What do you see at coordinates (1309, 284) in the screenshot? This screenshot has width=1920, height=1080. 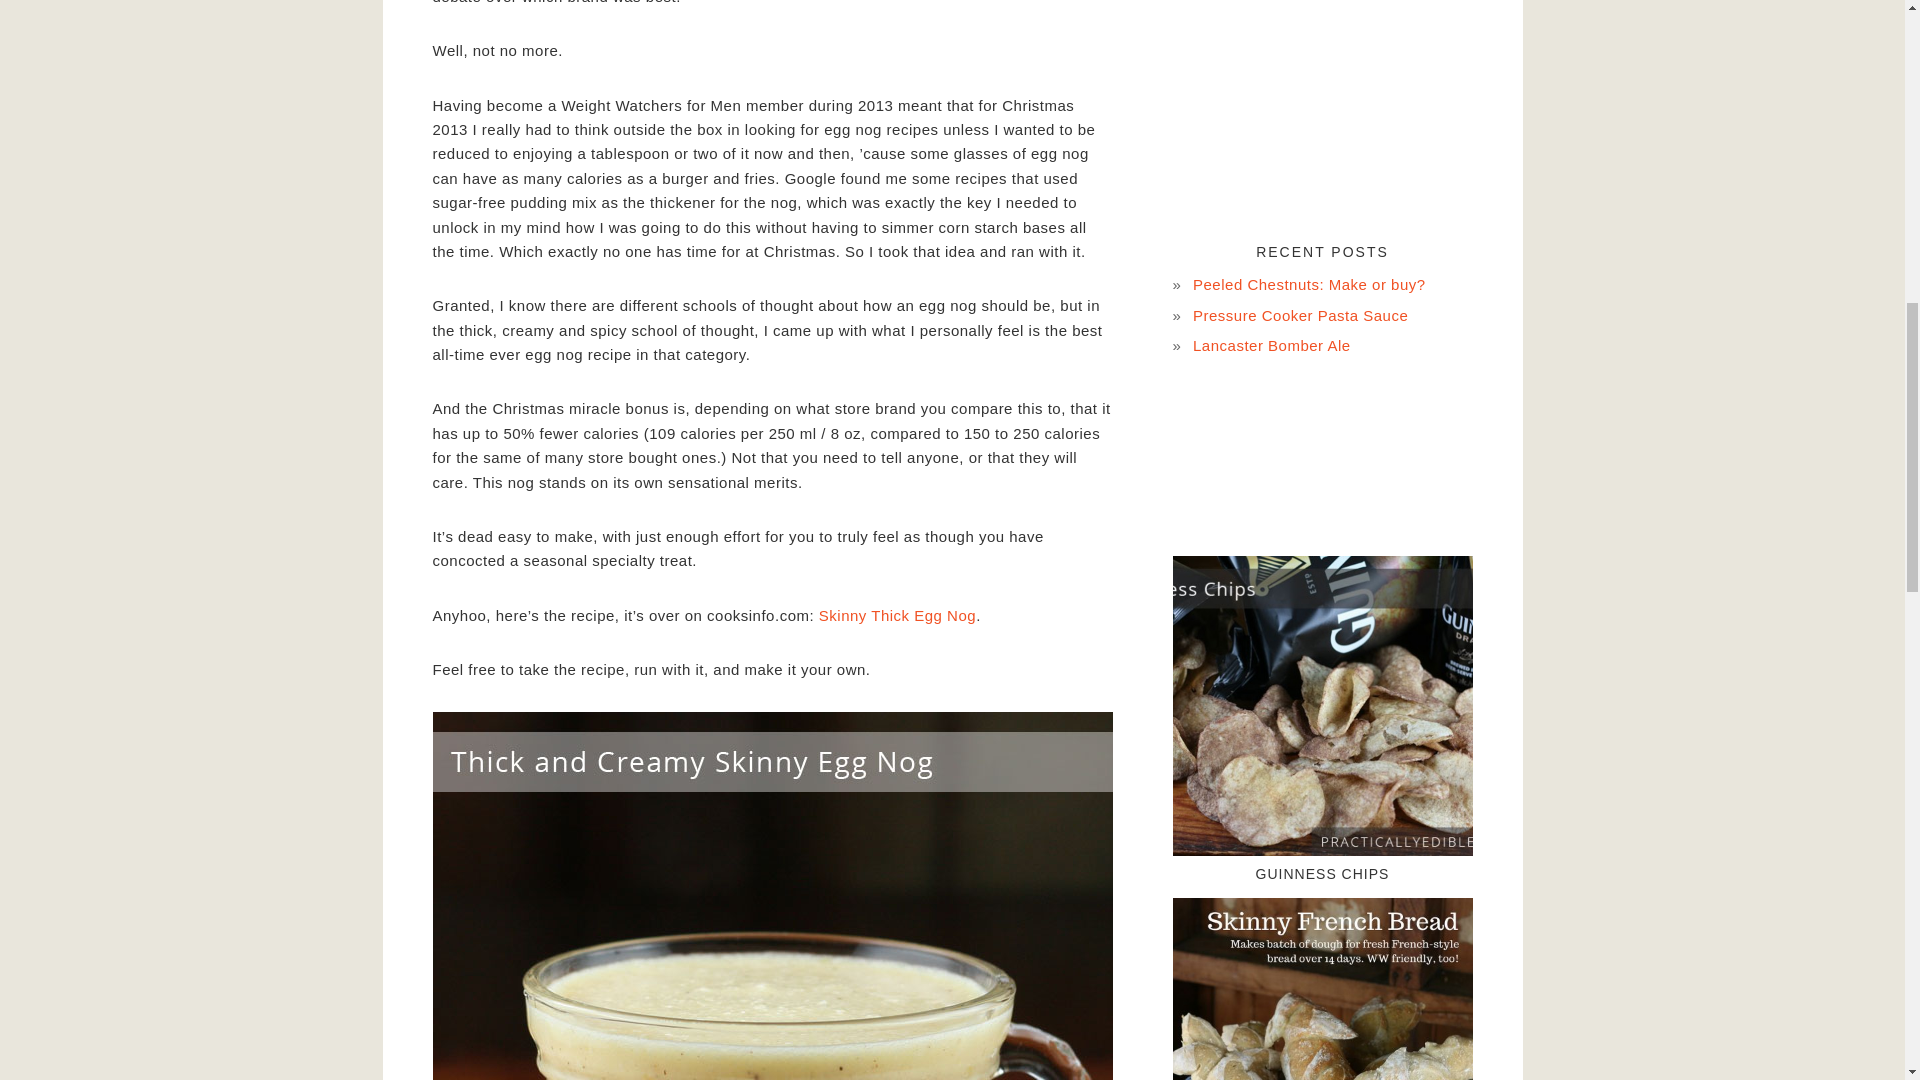 I see `Peeled Chestnuts: Make or buy?` at bounding box center [1309, 284].